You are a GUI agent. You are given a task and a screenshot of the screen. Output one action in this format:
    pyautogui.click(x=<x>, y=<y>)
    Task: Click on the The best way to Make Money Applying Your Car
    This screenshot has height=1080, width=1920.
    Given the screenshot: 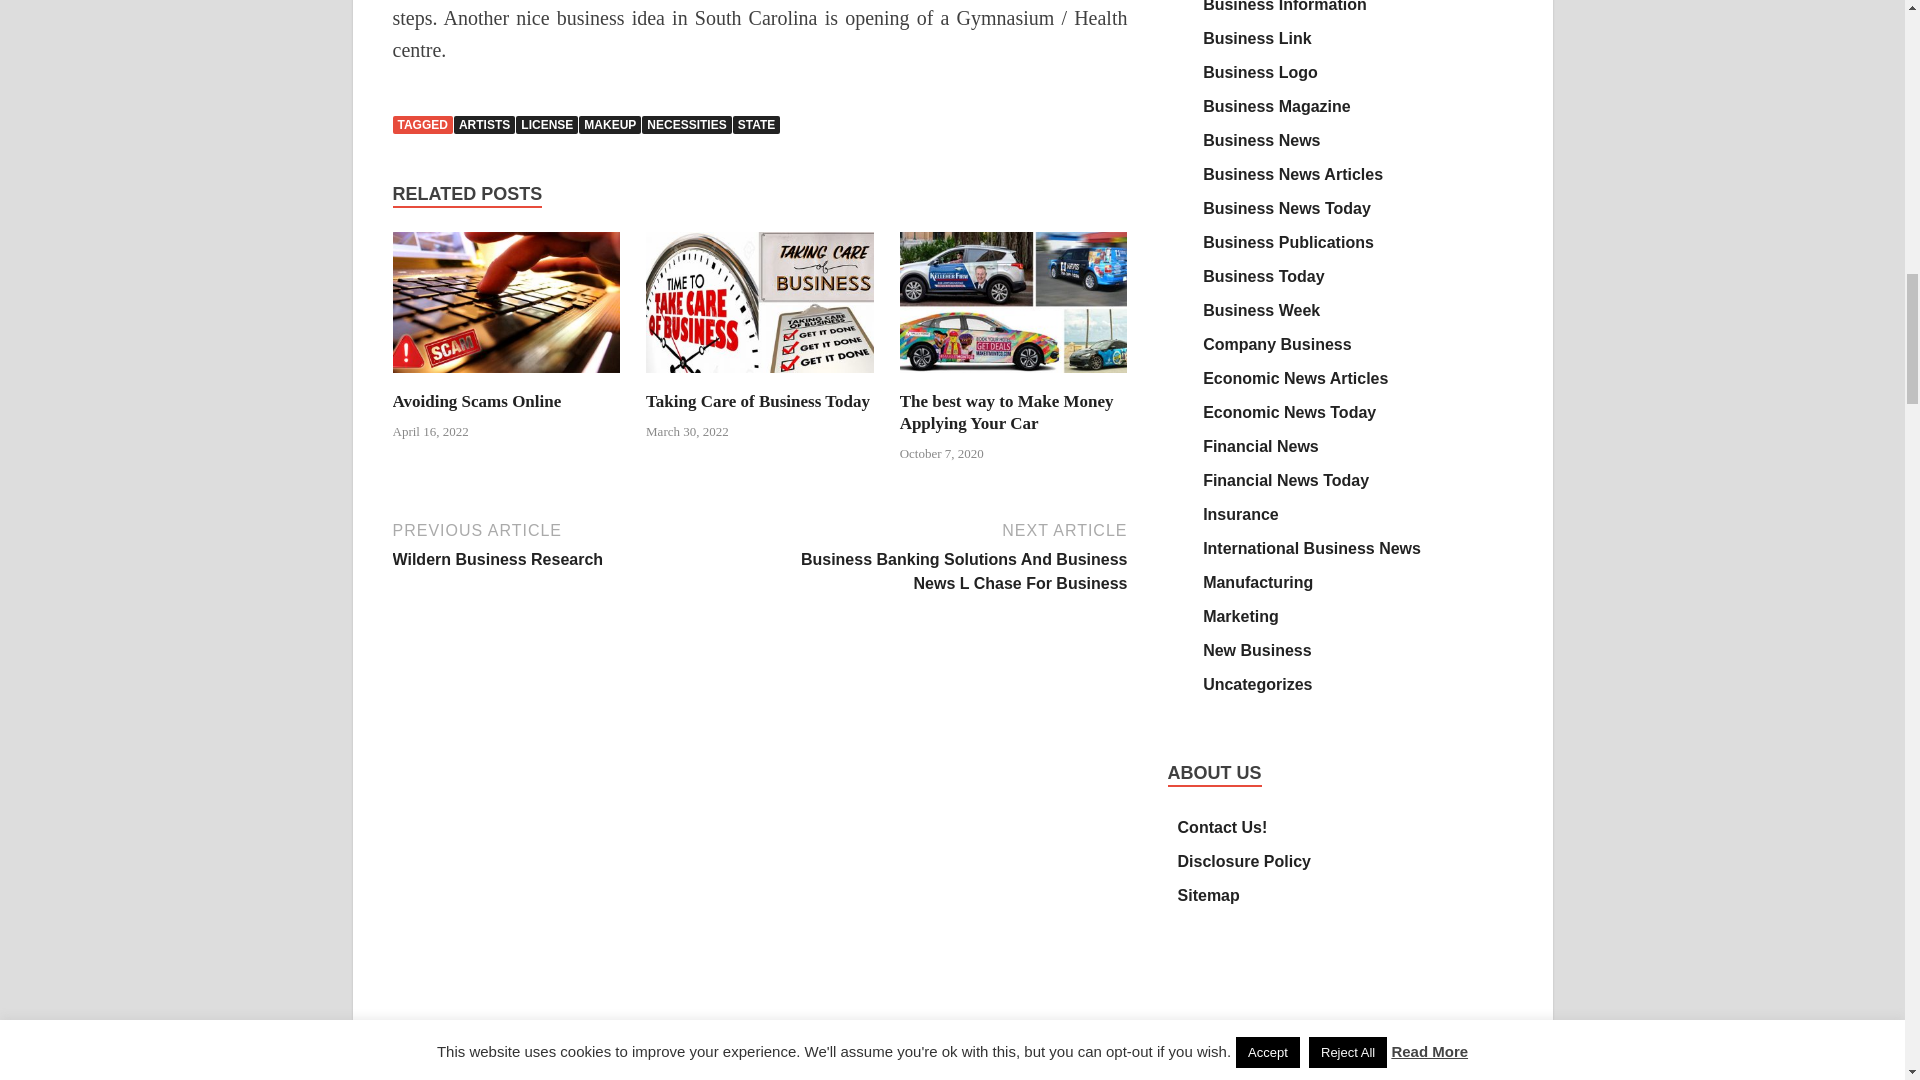 What is the action you would take?
    pyautogui.click(x=1014, y=378)
    